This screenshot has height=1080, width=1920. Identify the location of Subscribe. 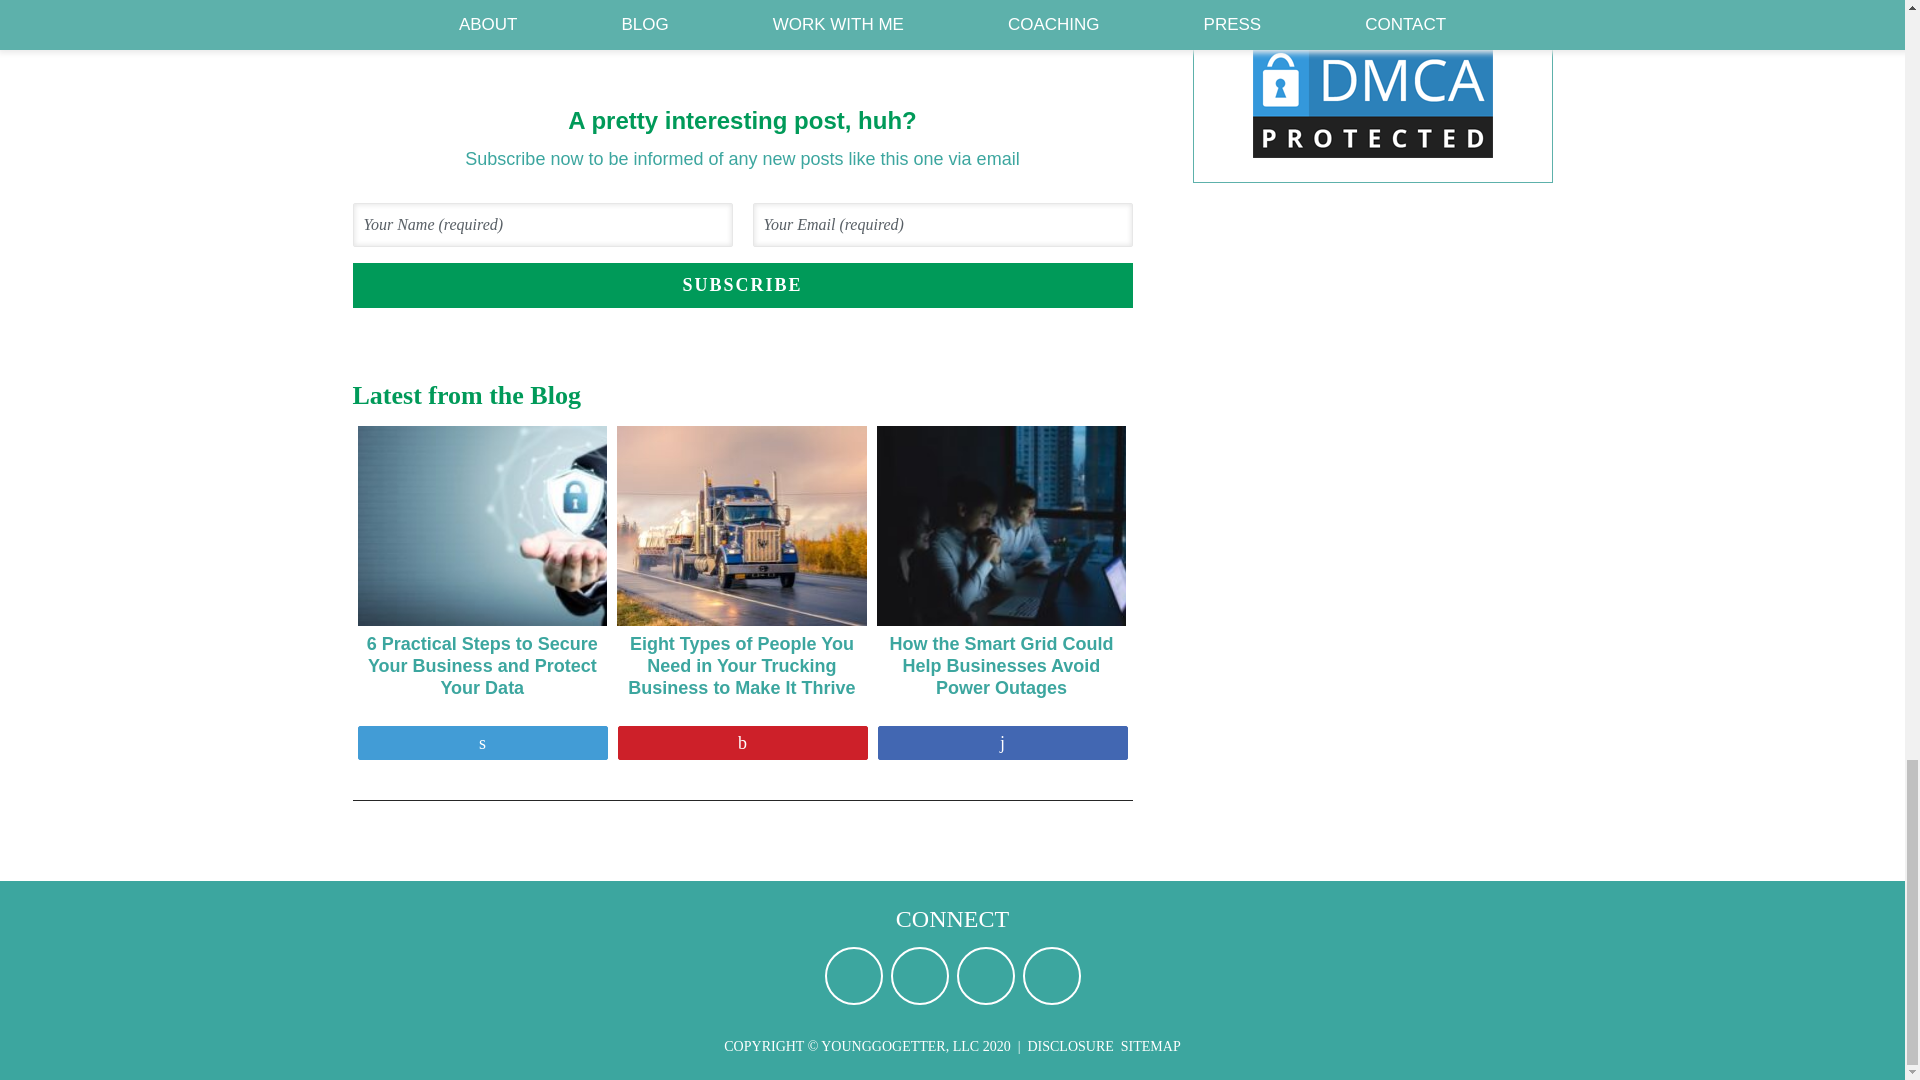
(742, 285).